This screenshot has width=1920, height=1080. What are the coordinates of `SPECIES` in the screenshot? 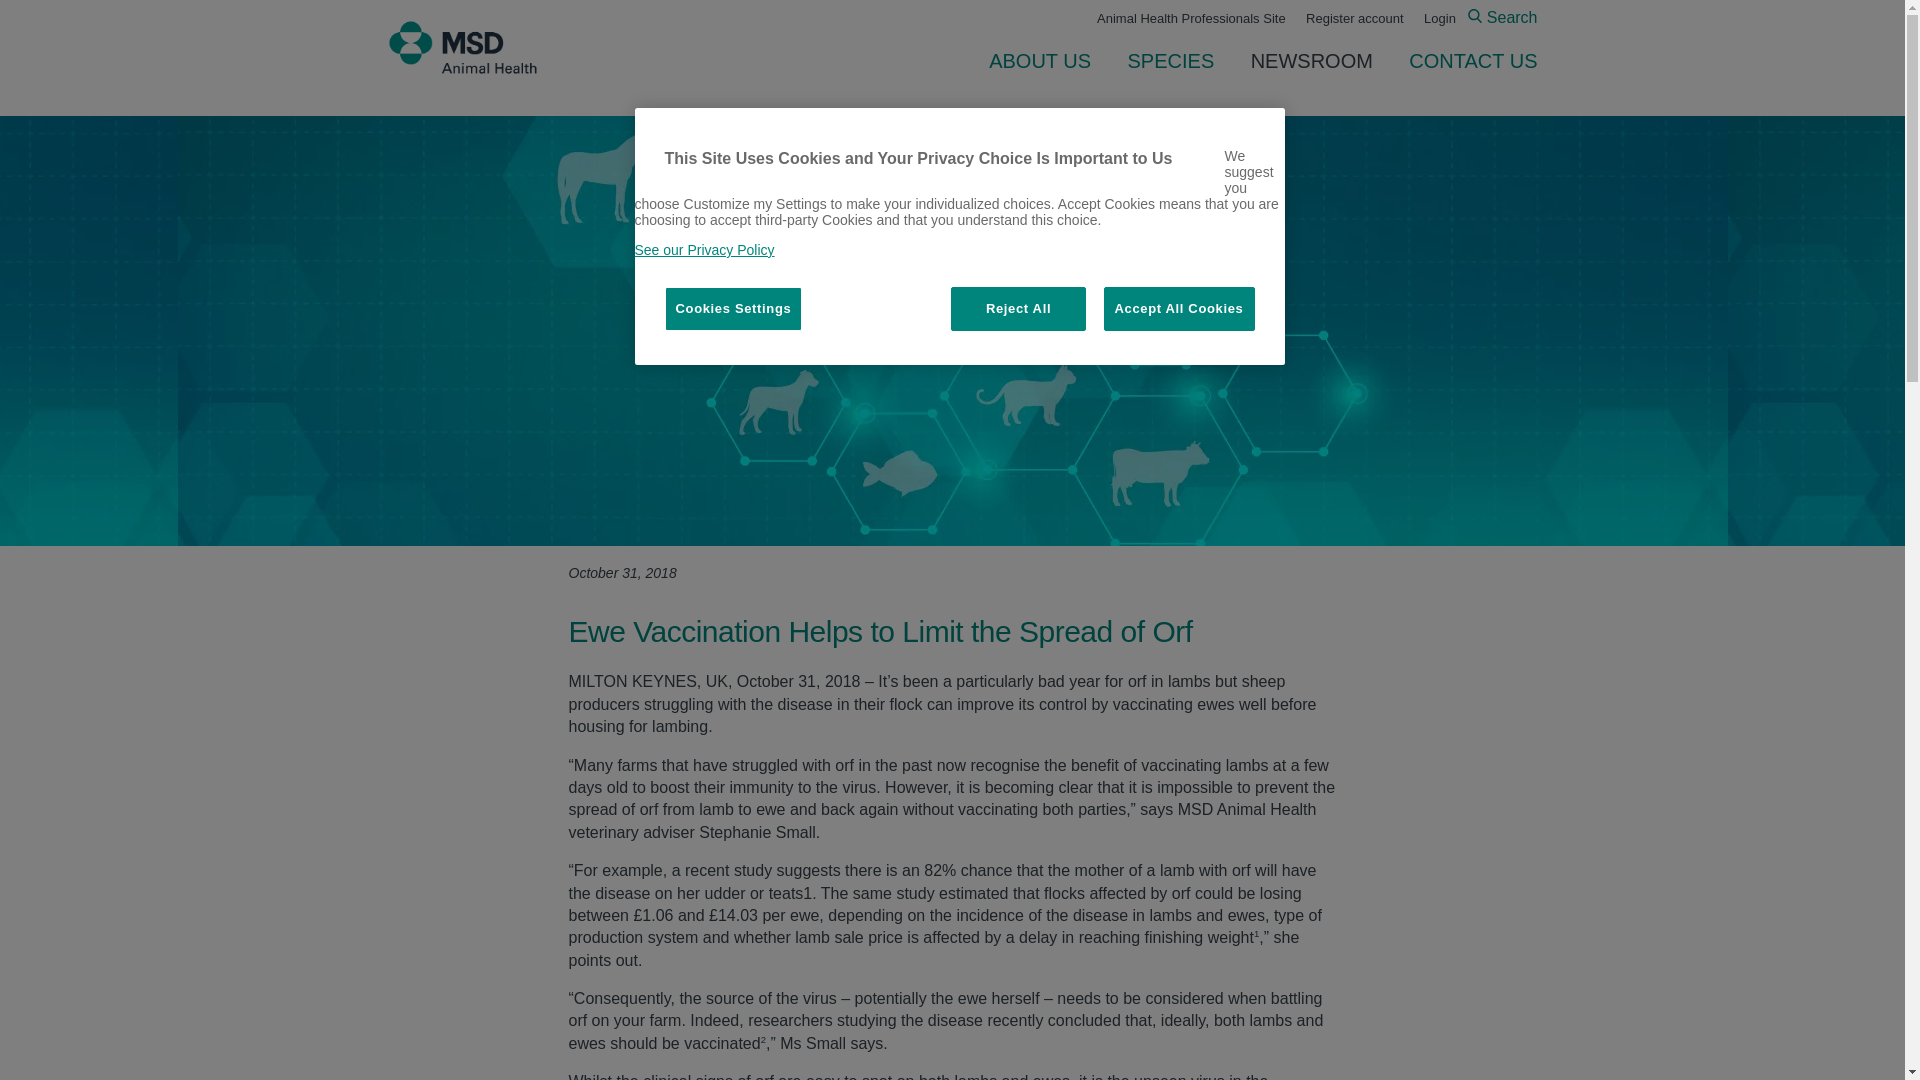 It's located at (1170, 60).